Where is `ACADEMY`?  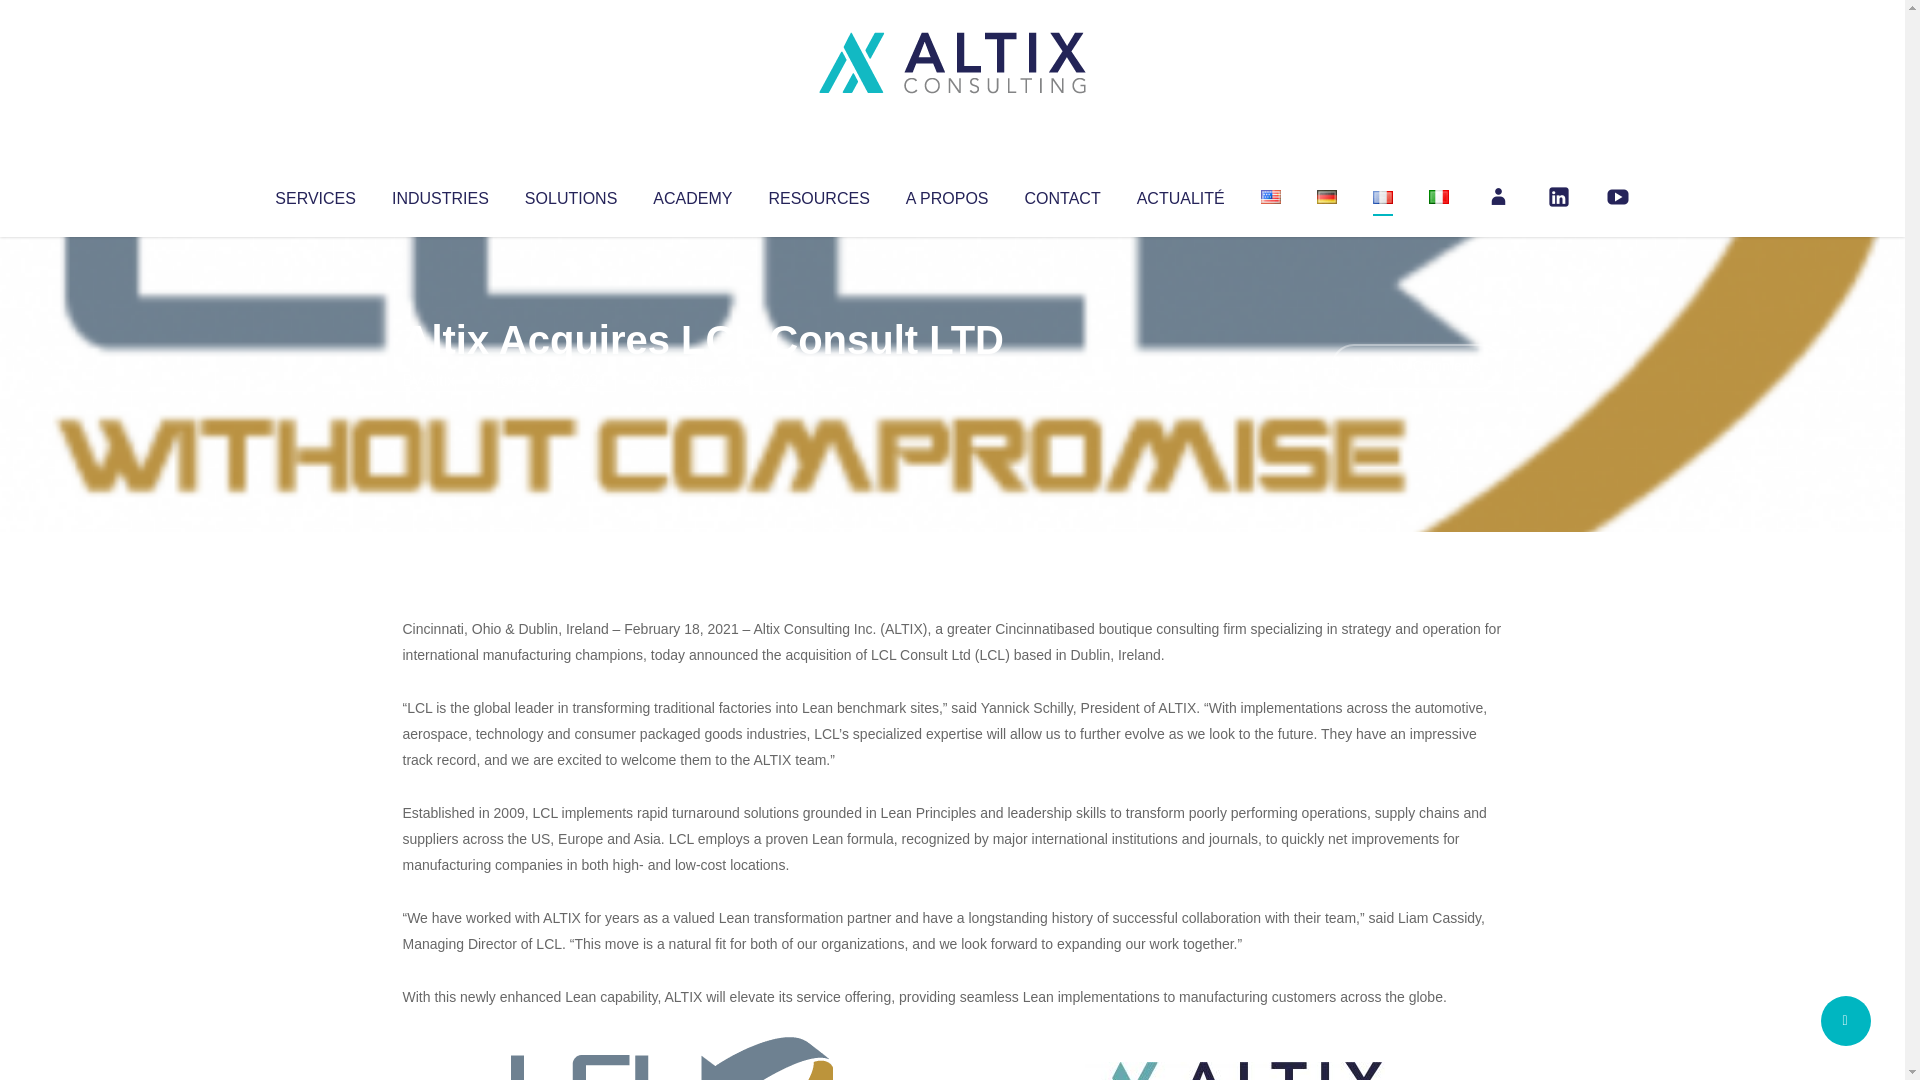 ACADEMY is located at coordinates (692, 194).